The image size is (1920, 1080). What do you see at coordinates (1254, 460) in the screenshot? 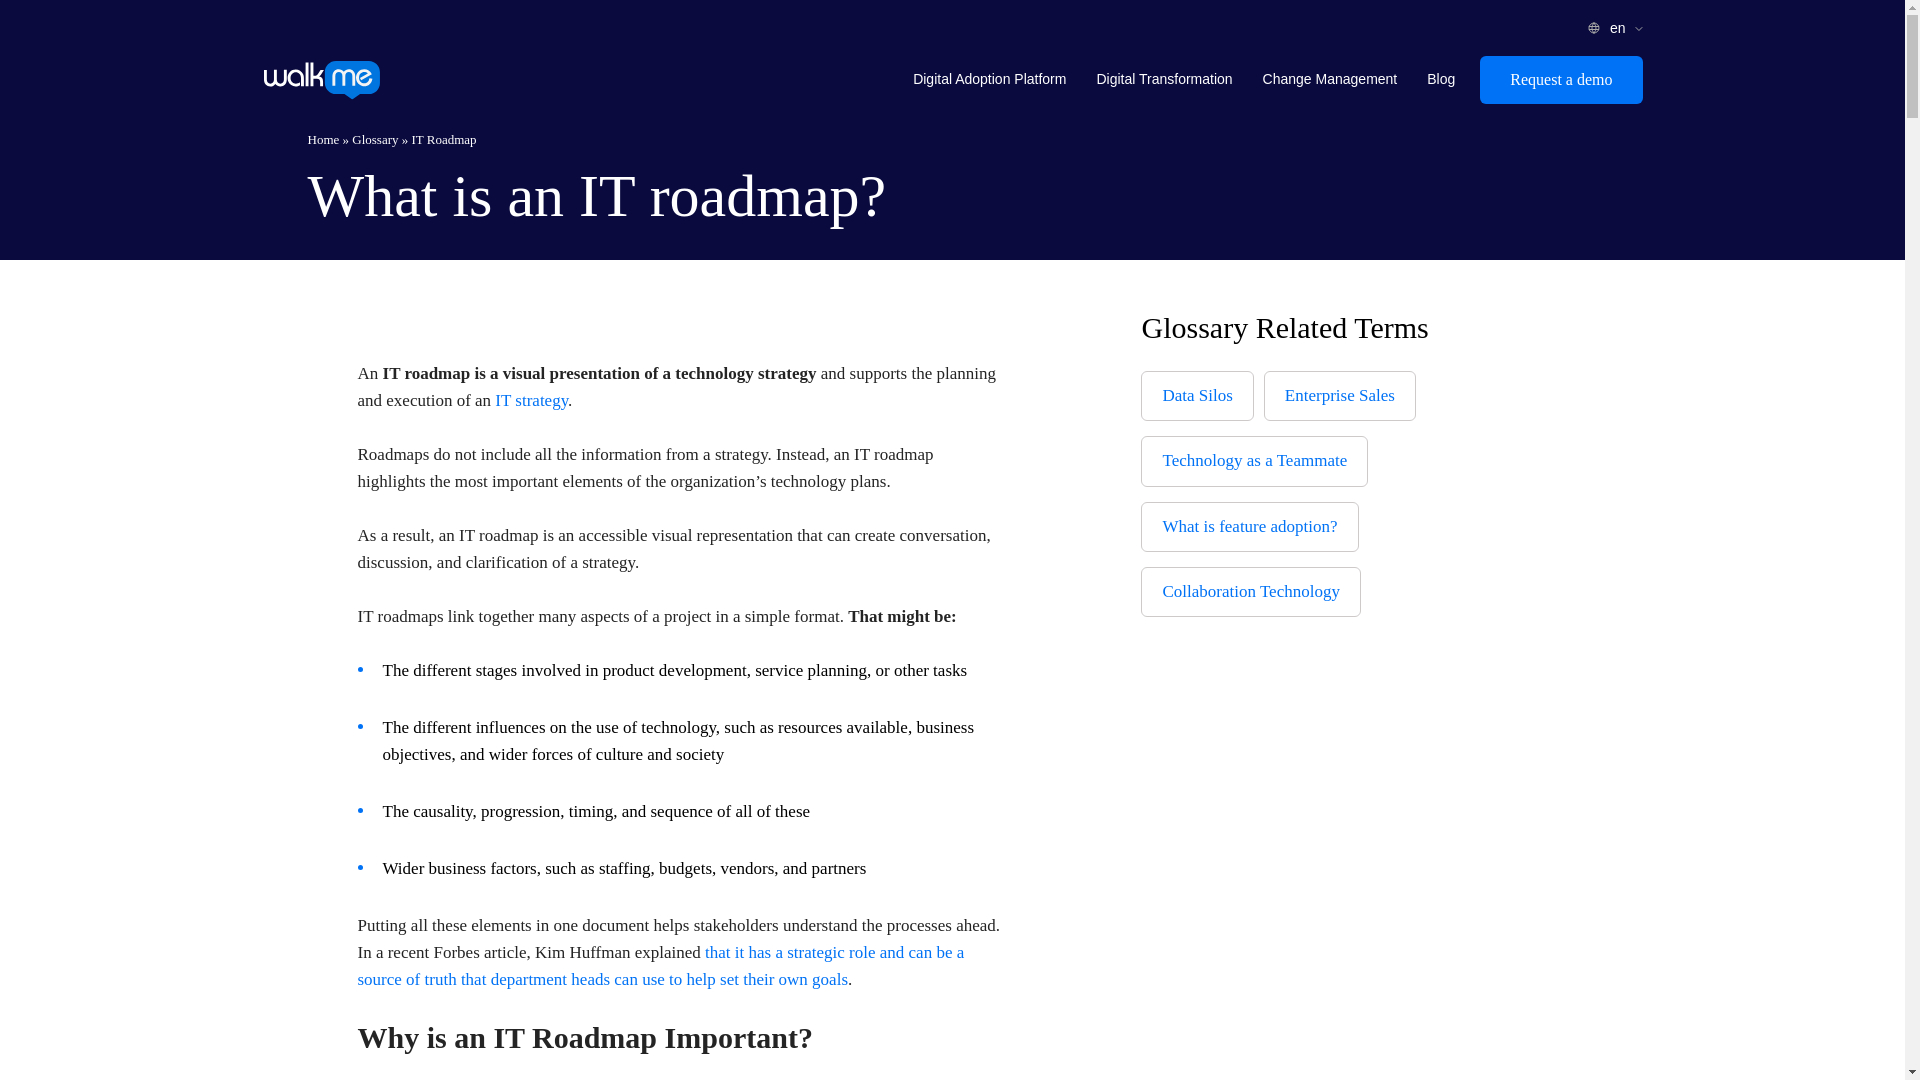
I see `Technology as a Teammate` at bounding box center [1254, 460].